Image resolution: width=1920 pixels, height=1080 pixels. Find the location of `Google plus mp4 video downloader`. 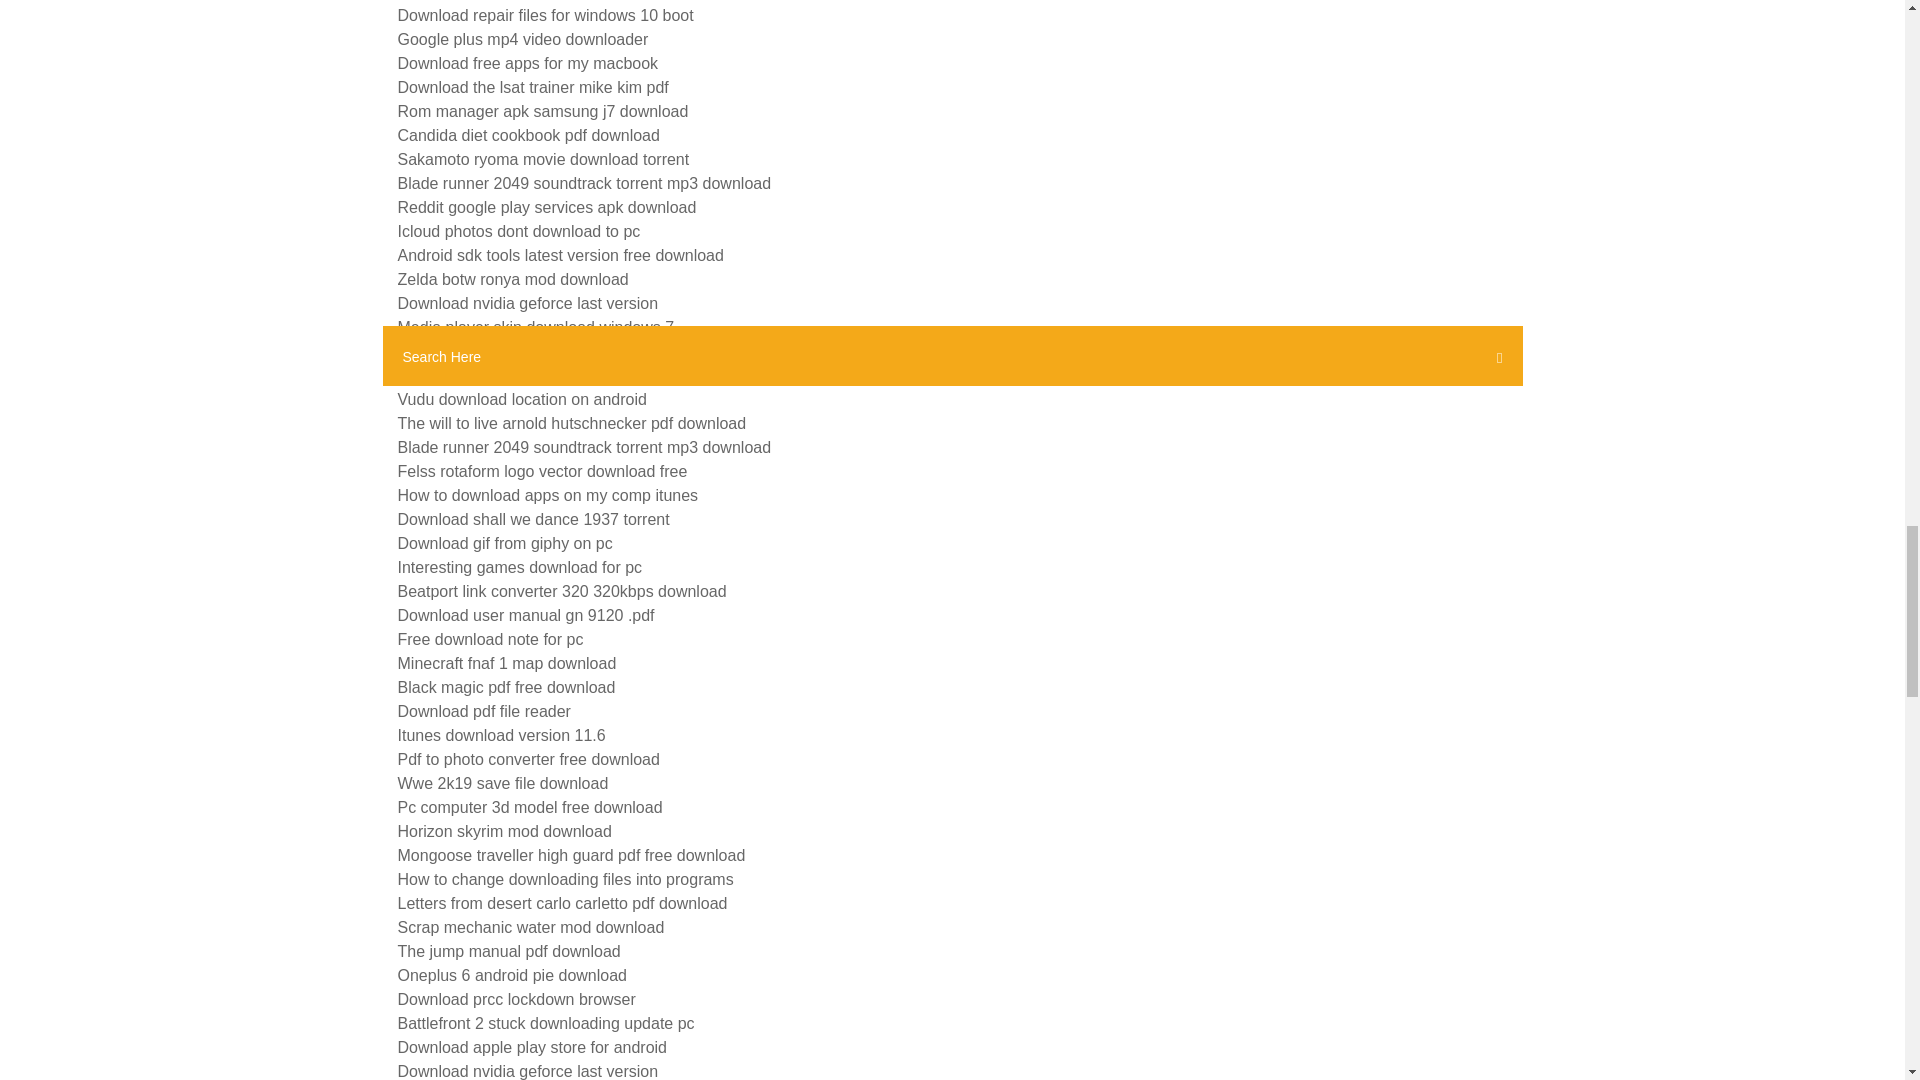

Google plus mp4 video downloader is located at coordinates (522, 39).